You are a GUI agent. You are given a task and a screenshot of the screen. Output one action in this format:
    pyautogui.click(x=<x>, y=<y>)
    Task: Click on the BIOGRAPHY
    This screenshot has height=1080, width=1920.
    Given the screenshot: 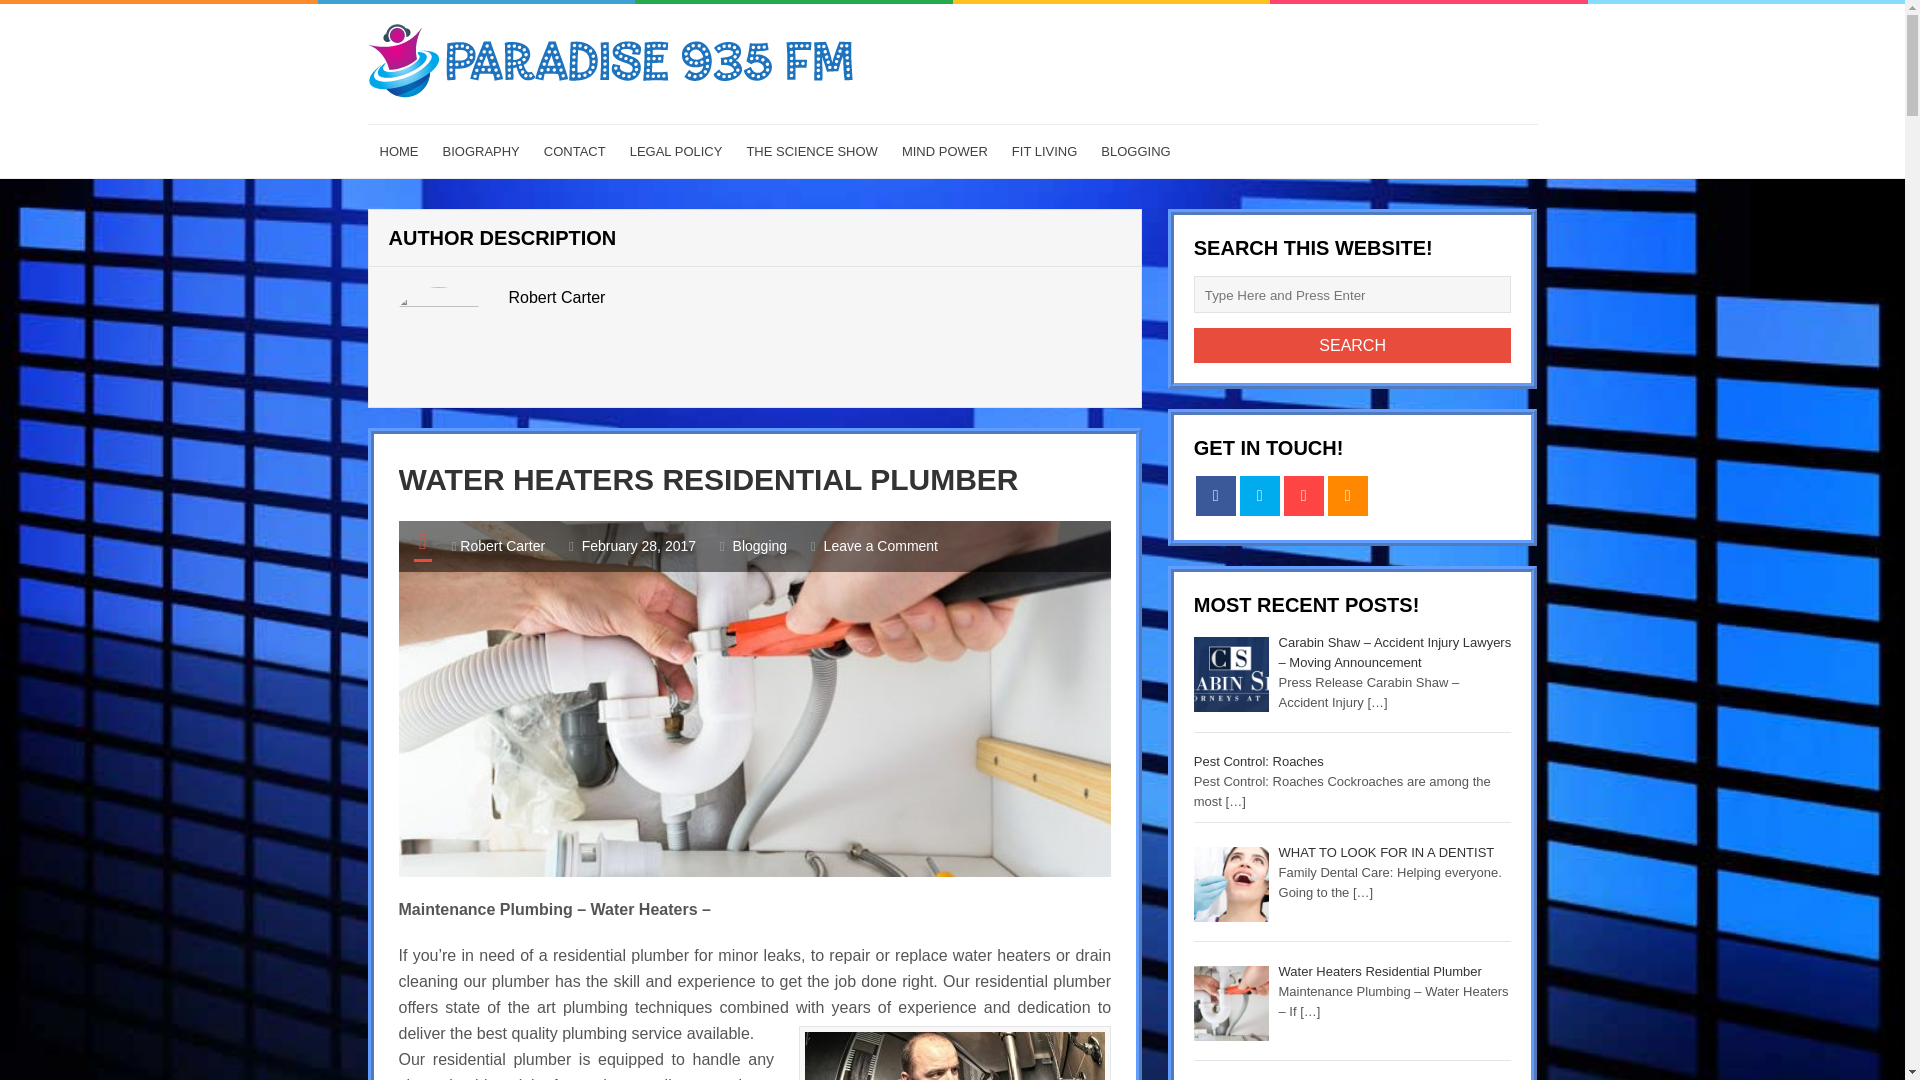 What is the action you would take?
    pyautogui.click(x=480, y=152)
    